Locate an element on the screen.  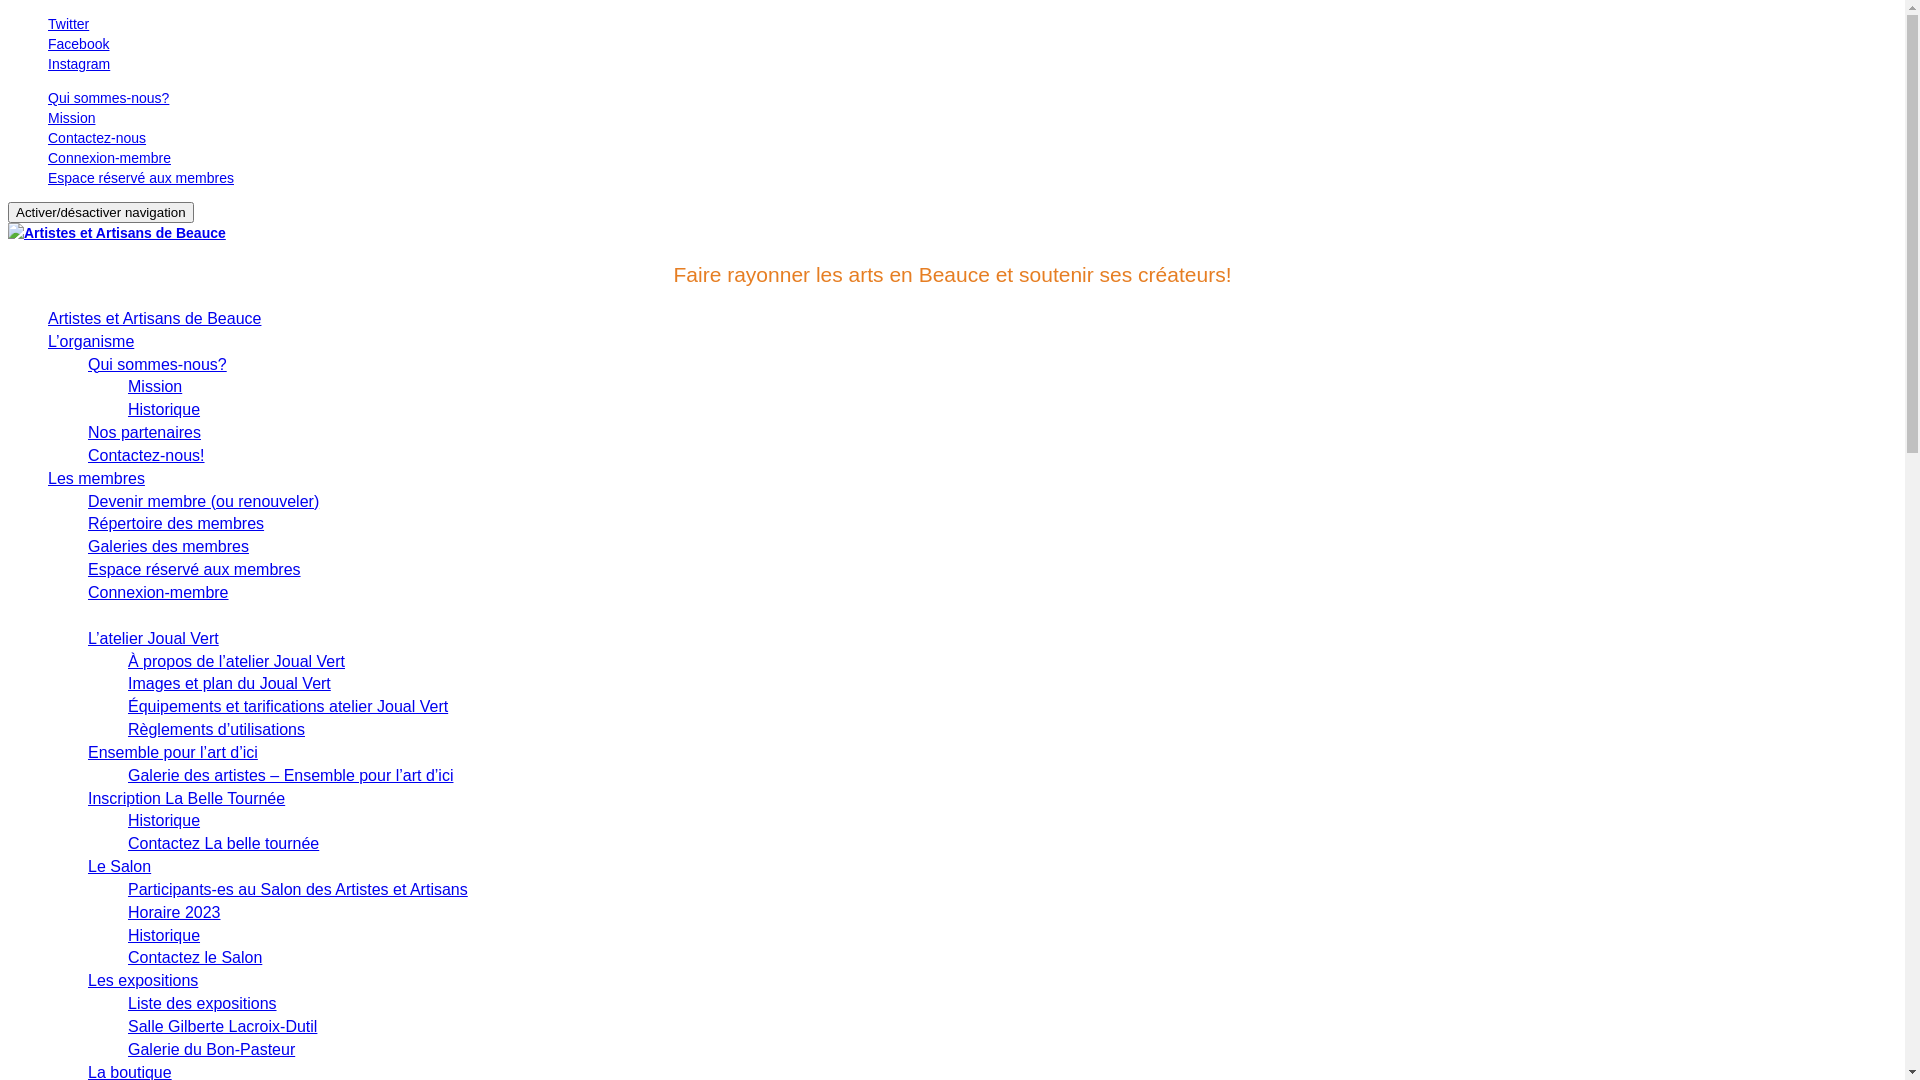
Contactez-nous! is located at coordinates (146, 455).